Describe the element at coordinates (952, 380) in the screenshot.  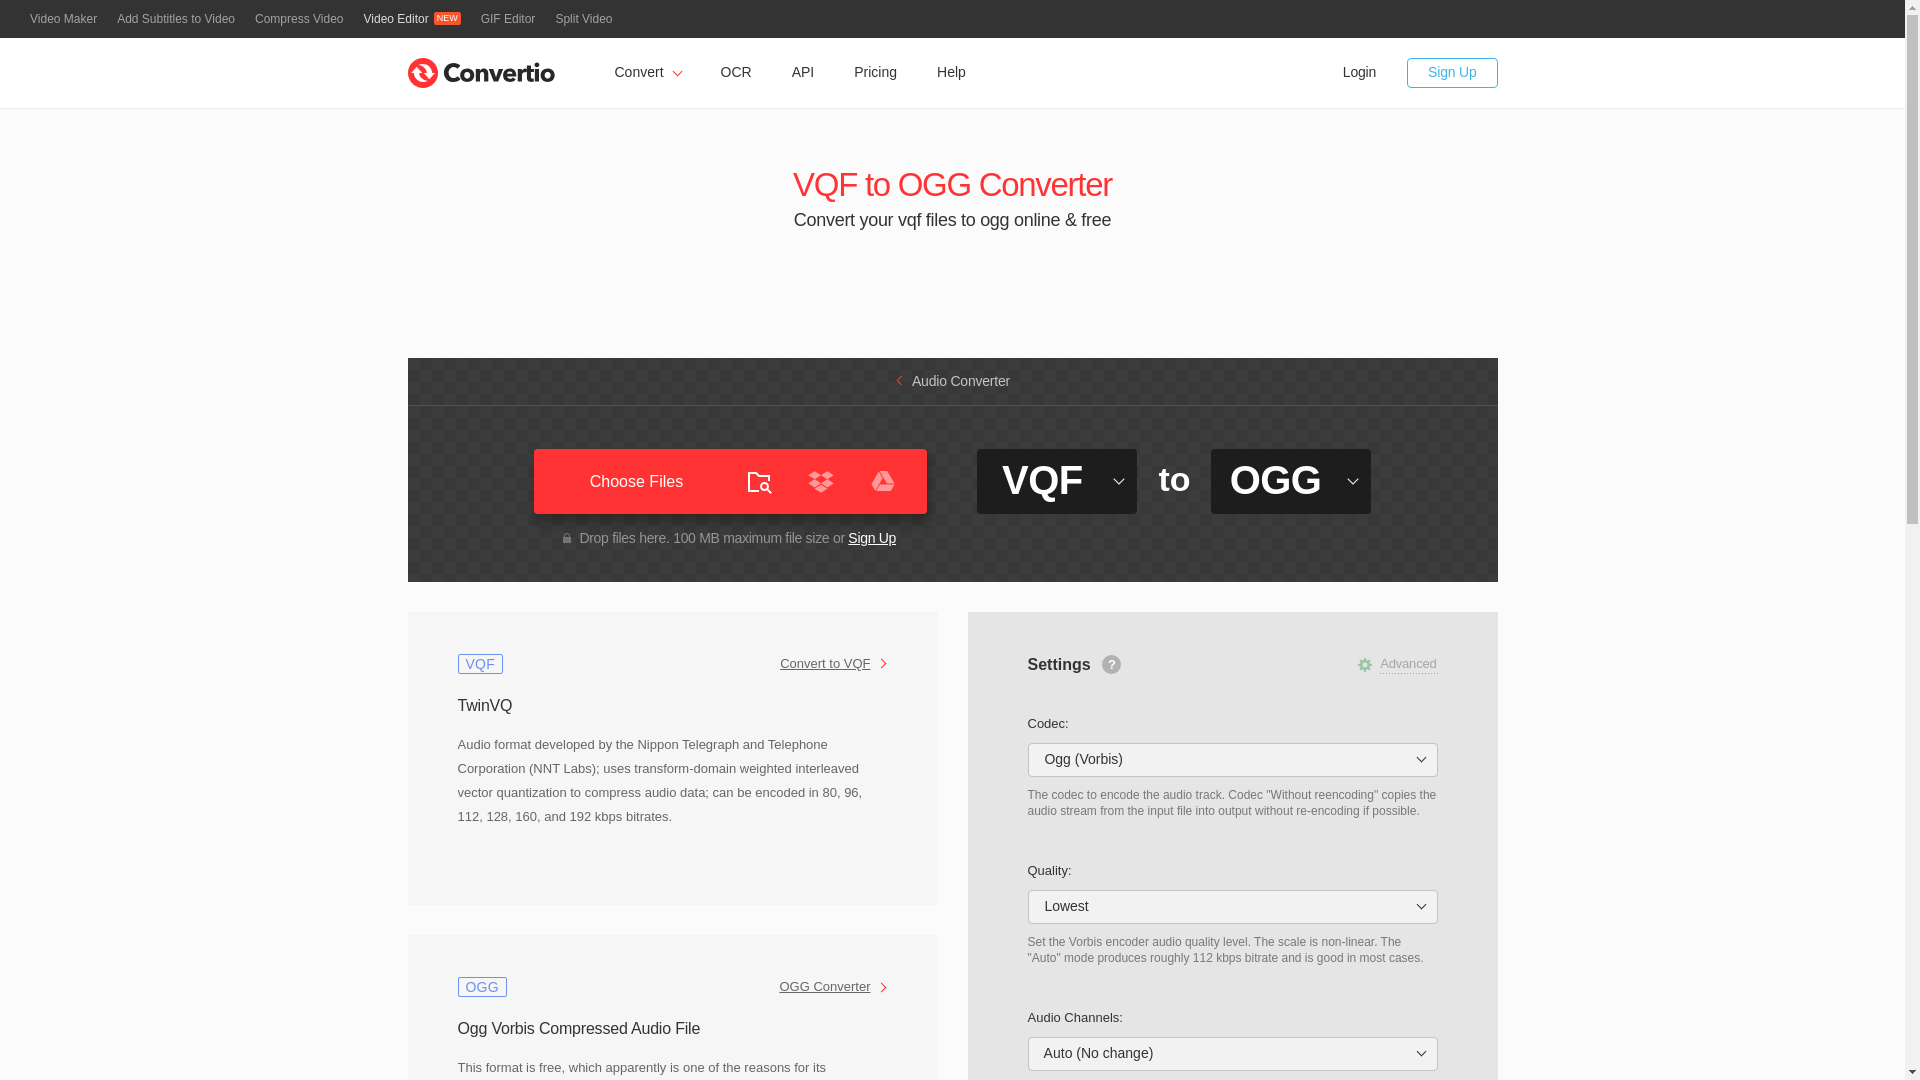
I see `Audio Converter` at that location.